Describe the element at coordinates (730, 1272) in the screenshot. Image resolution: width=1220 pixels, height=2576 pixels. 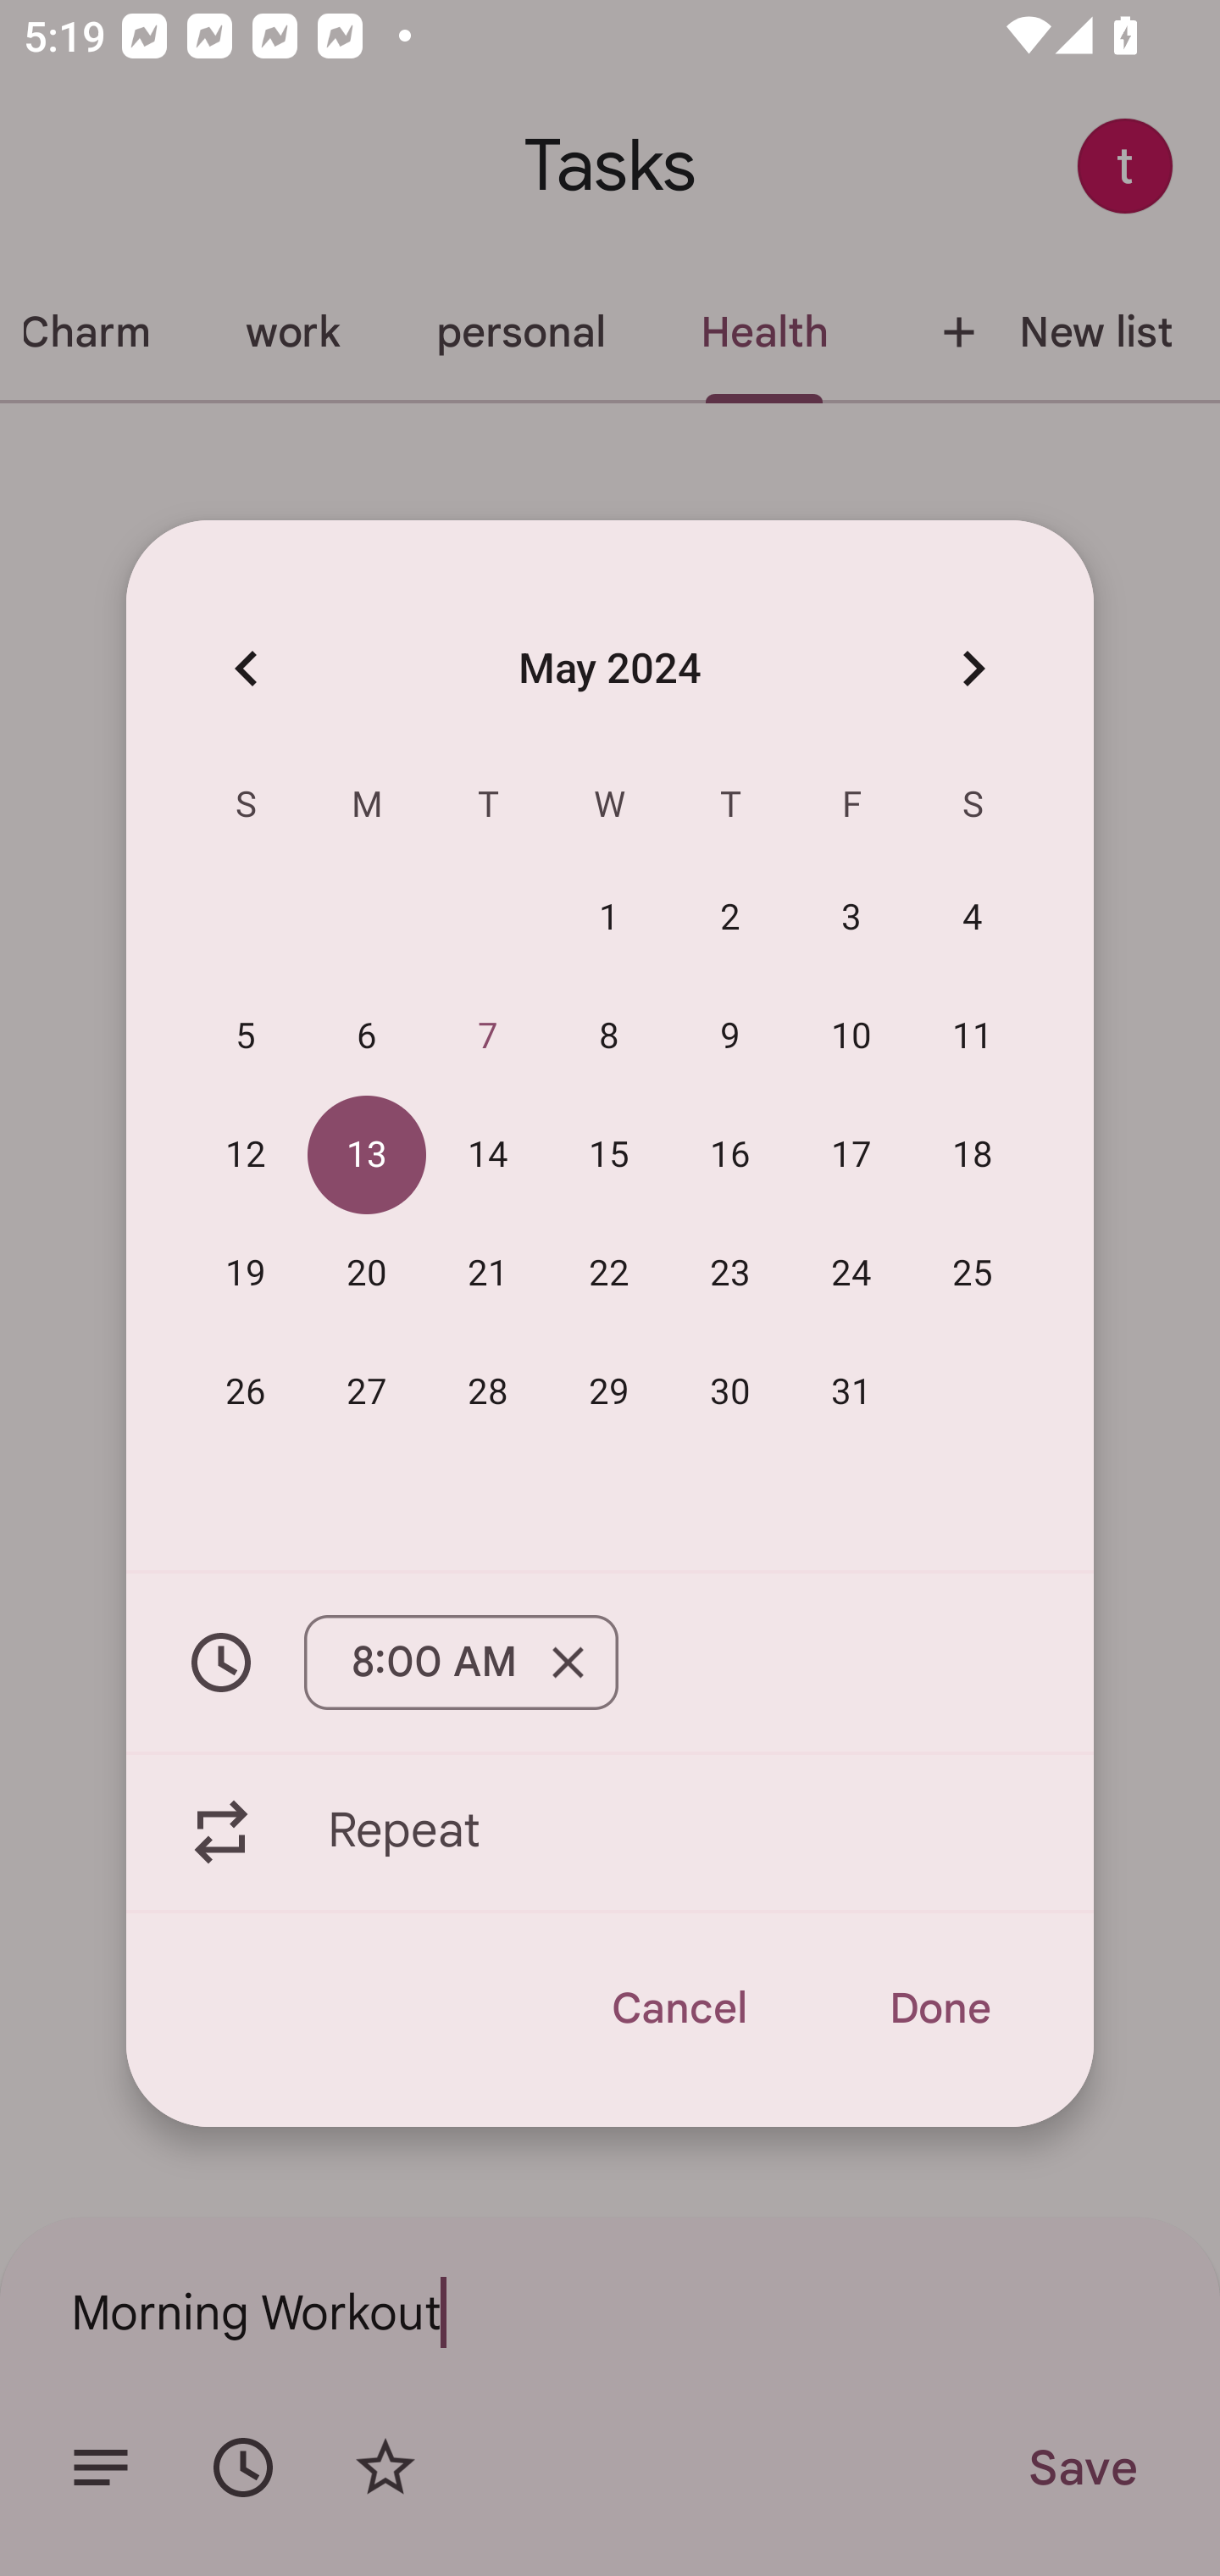
I see `23 23 May 2024` at that location.